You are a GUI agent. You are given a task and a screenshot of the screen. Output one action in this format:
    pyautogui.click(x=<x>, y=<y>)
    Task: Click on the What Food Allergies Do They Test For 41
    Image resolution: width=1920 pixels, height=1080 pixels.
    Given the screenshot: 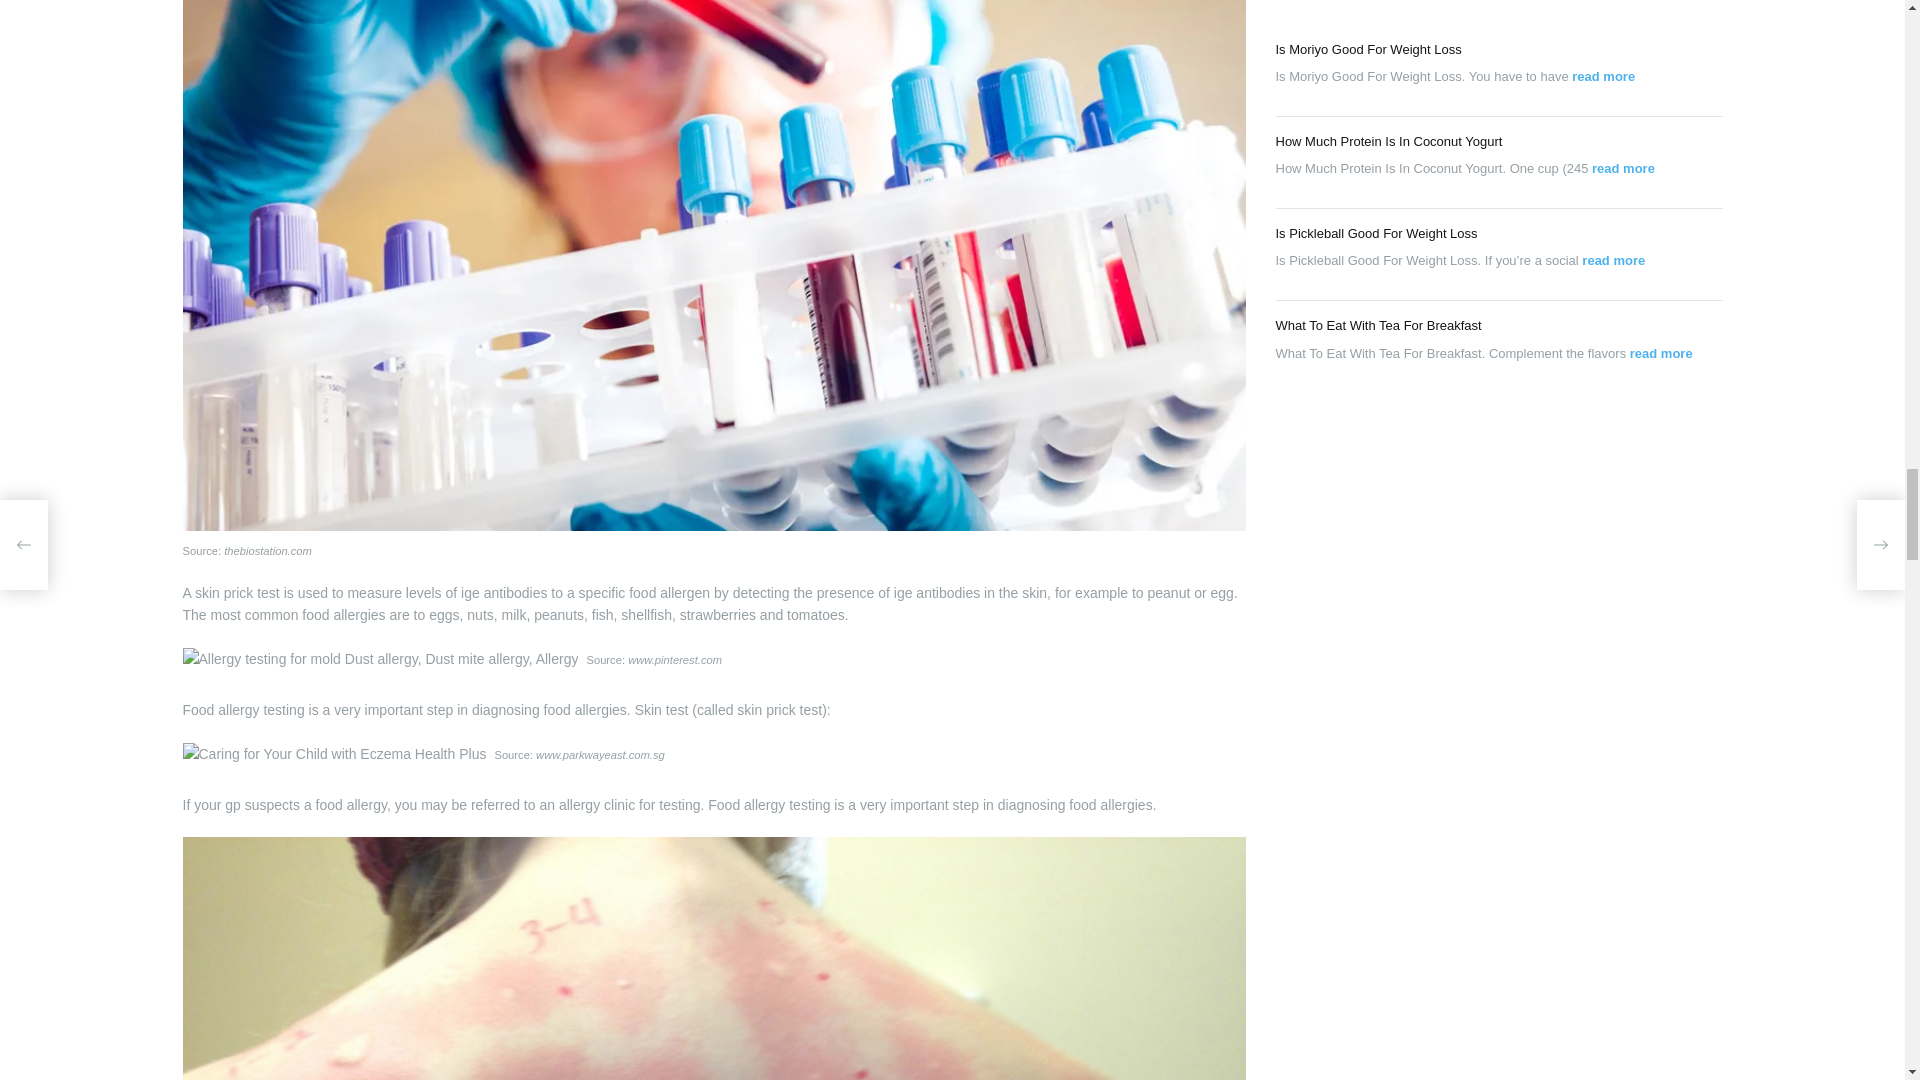 What is the action you would take?
    pyautogui.click(x=380, y=658)
    